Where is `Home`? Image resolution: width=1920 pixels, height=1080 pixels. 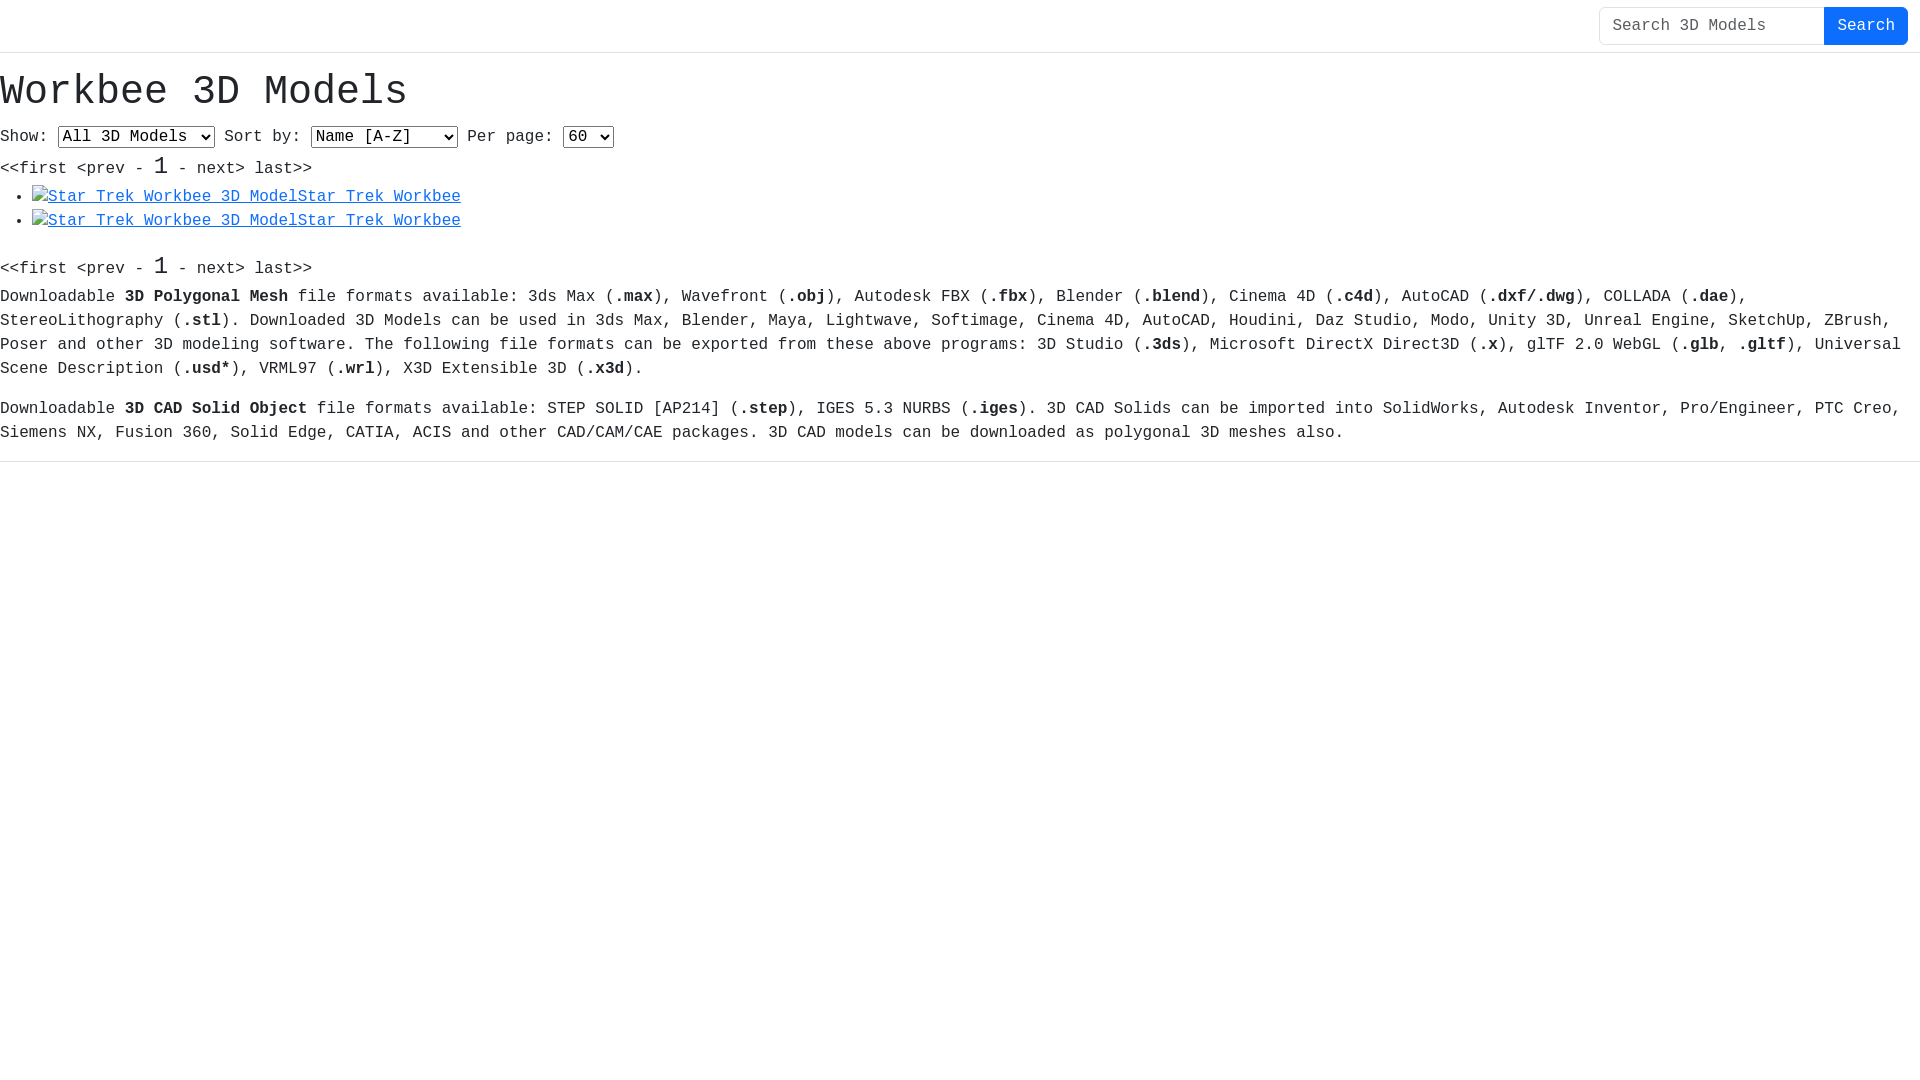 Home is located at coordinates (770, 26).